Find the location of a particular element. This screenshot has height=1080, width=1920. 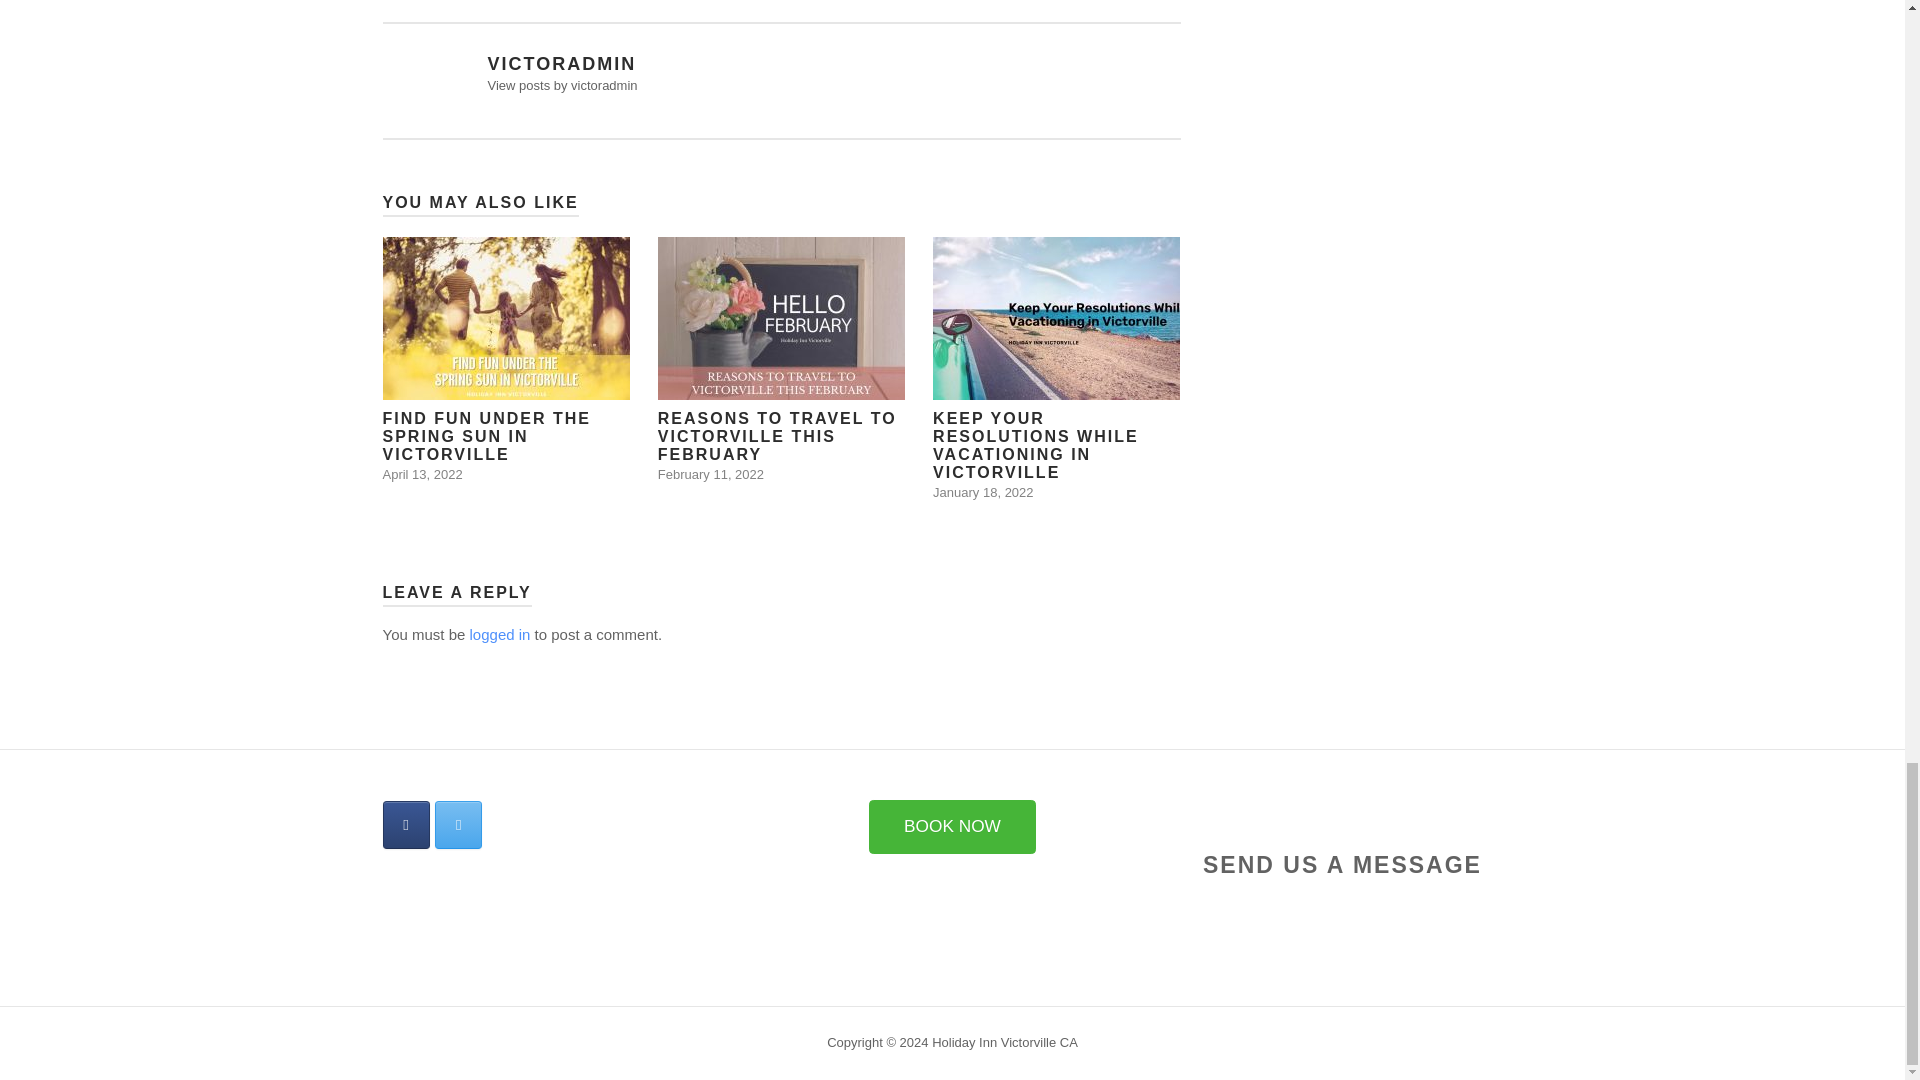

Find Fun Under the Spring Sun in Victorville is located at coordinates (562, 84).